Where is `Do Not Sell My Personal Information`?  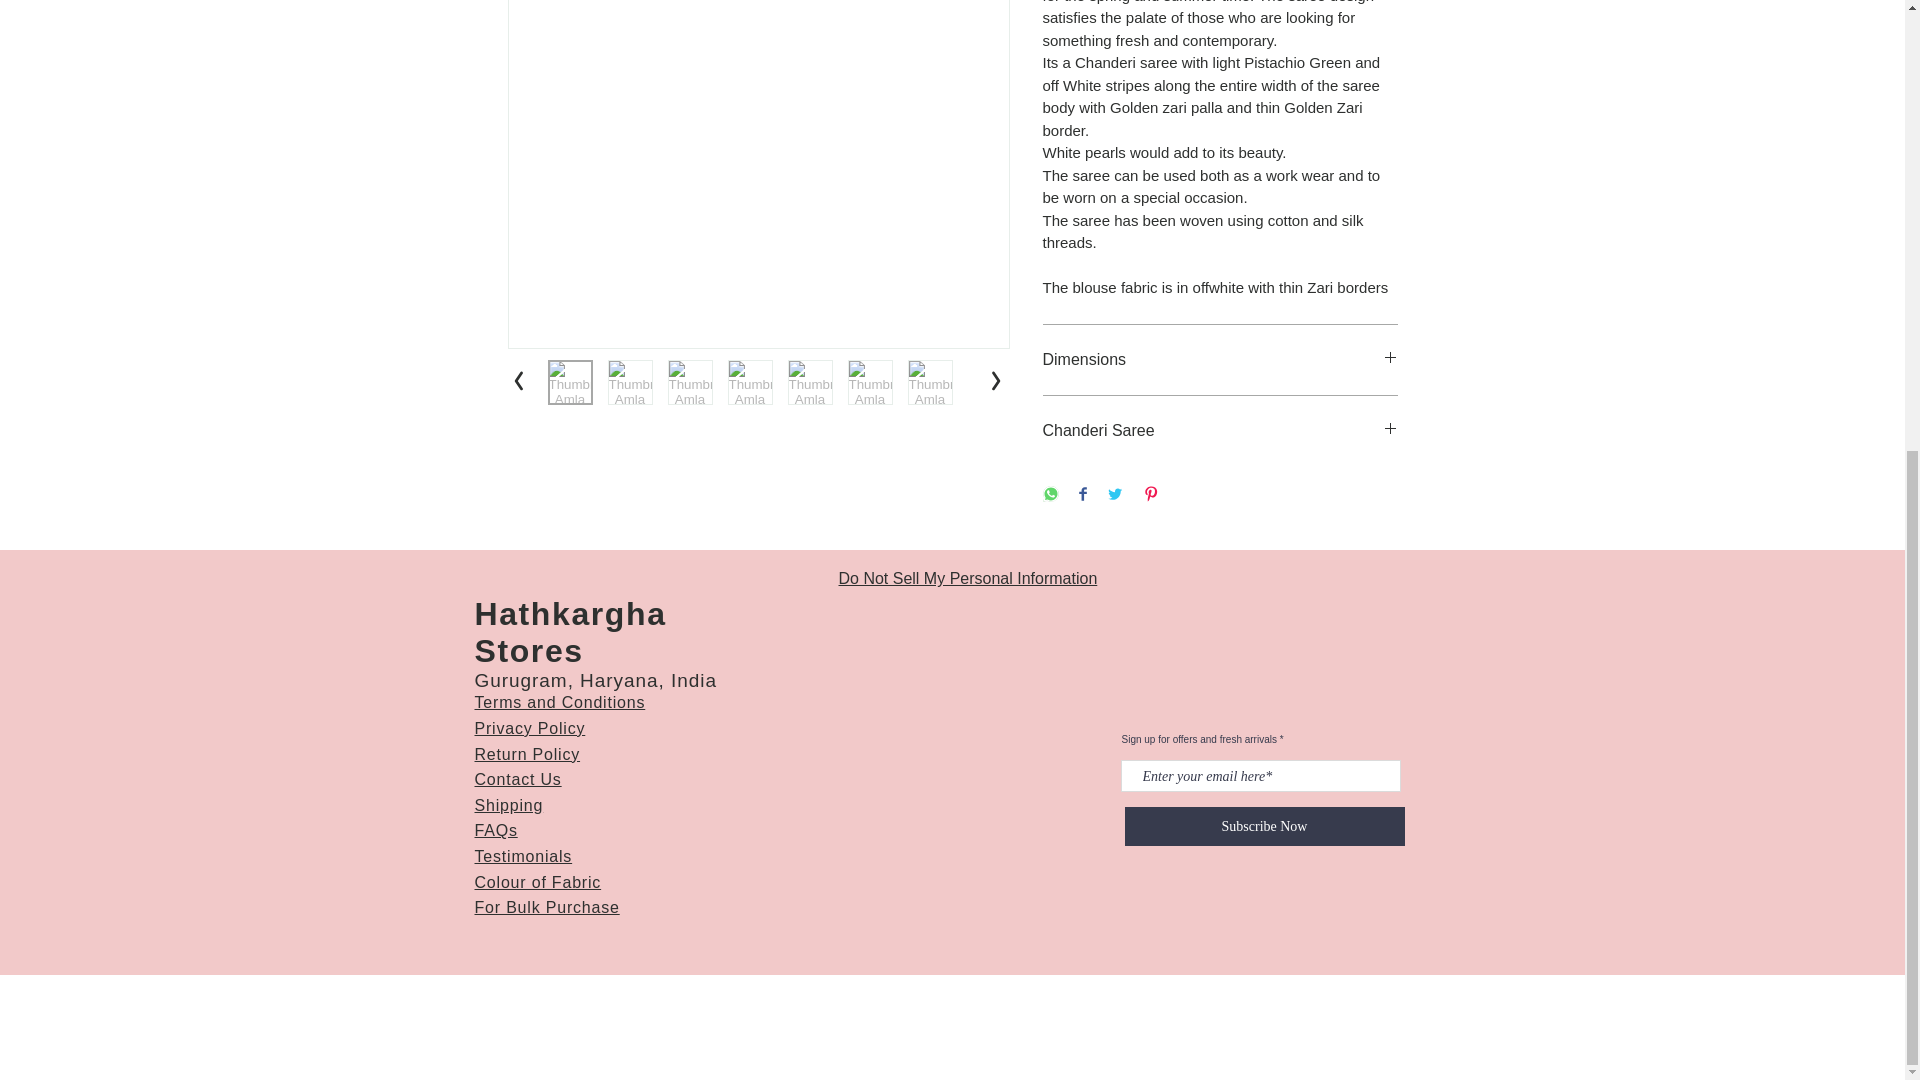 Do Not Sell My Personal Information is located at coordinates (966, 578).